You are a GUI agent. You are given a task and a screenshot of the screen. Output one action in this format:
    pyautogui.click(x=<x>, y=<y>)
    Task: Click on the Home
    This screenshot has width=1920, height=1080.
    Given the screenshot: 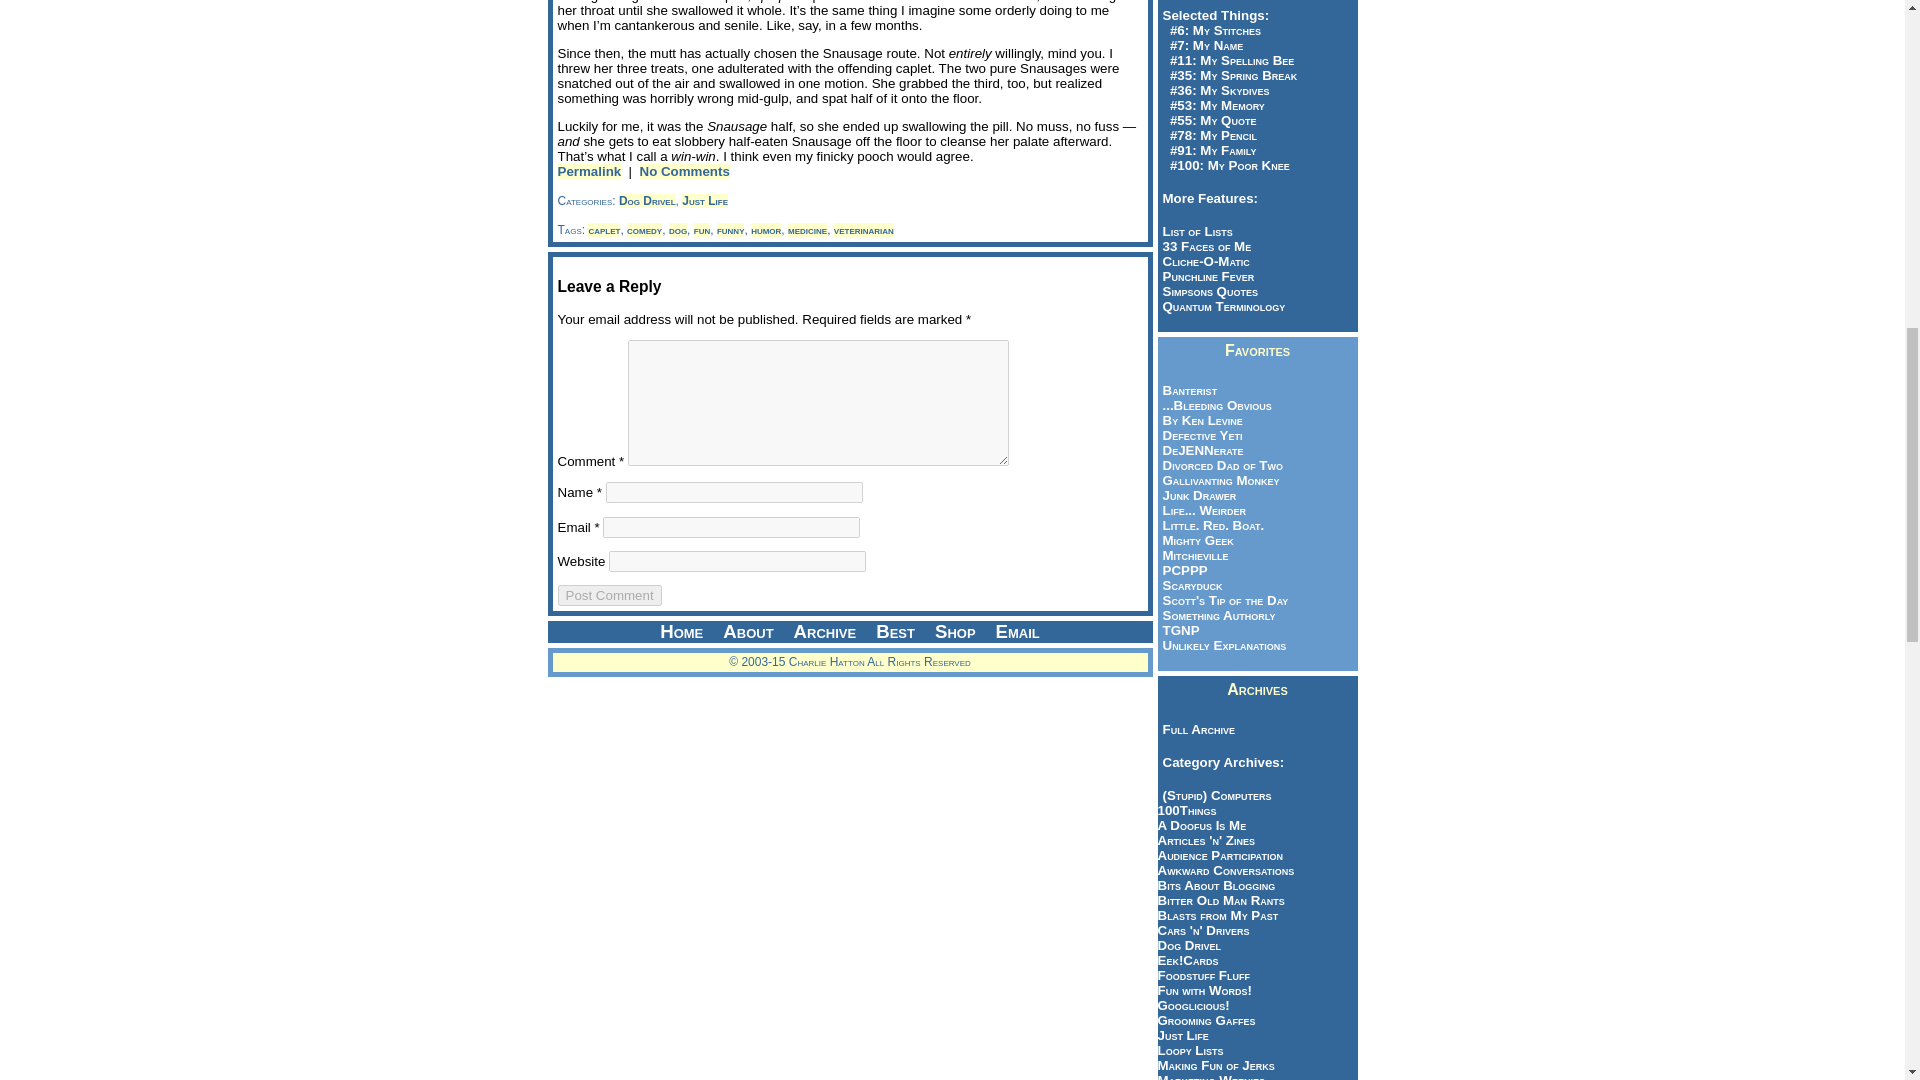 What is the action you would take?
    pyautogui.click(x=681, y=632)
    